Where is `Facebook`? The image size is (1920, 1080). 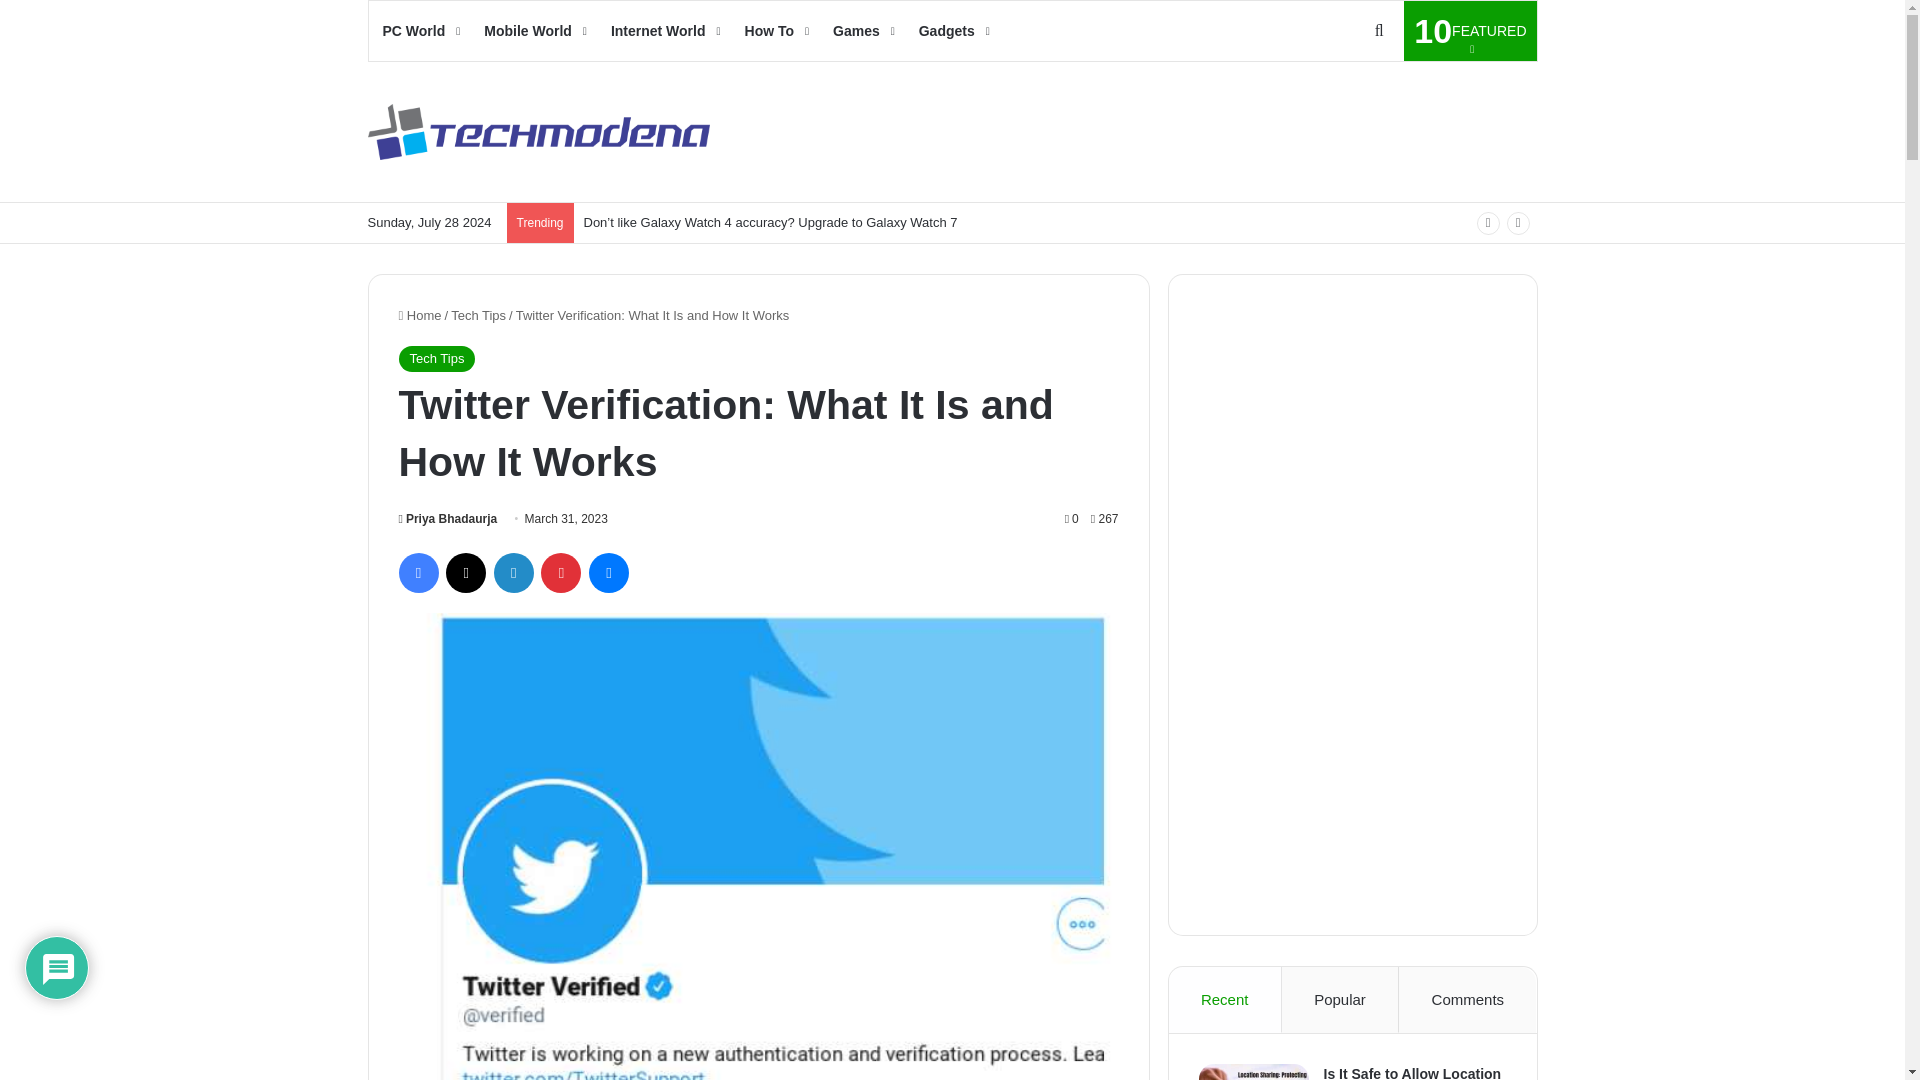 Facebook is located at coordinates (534, 30).